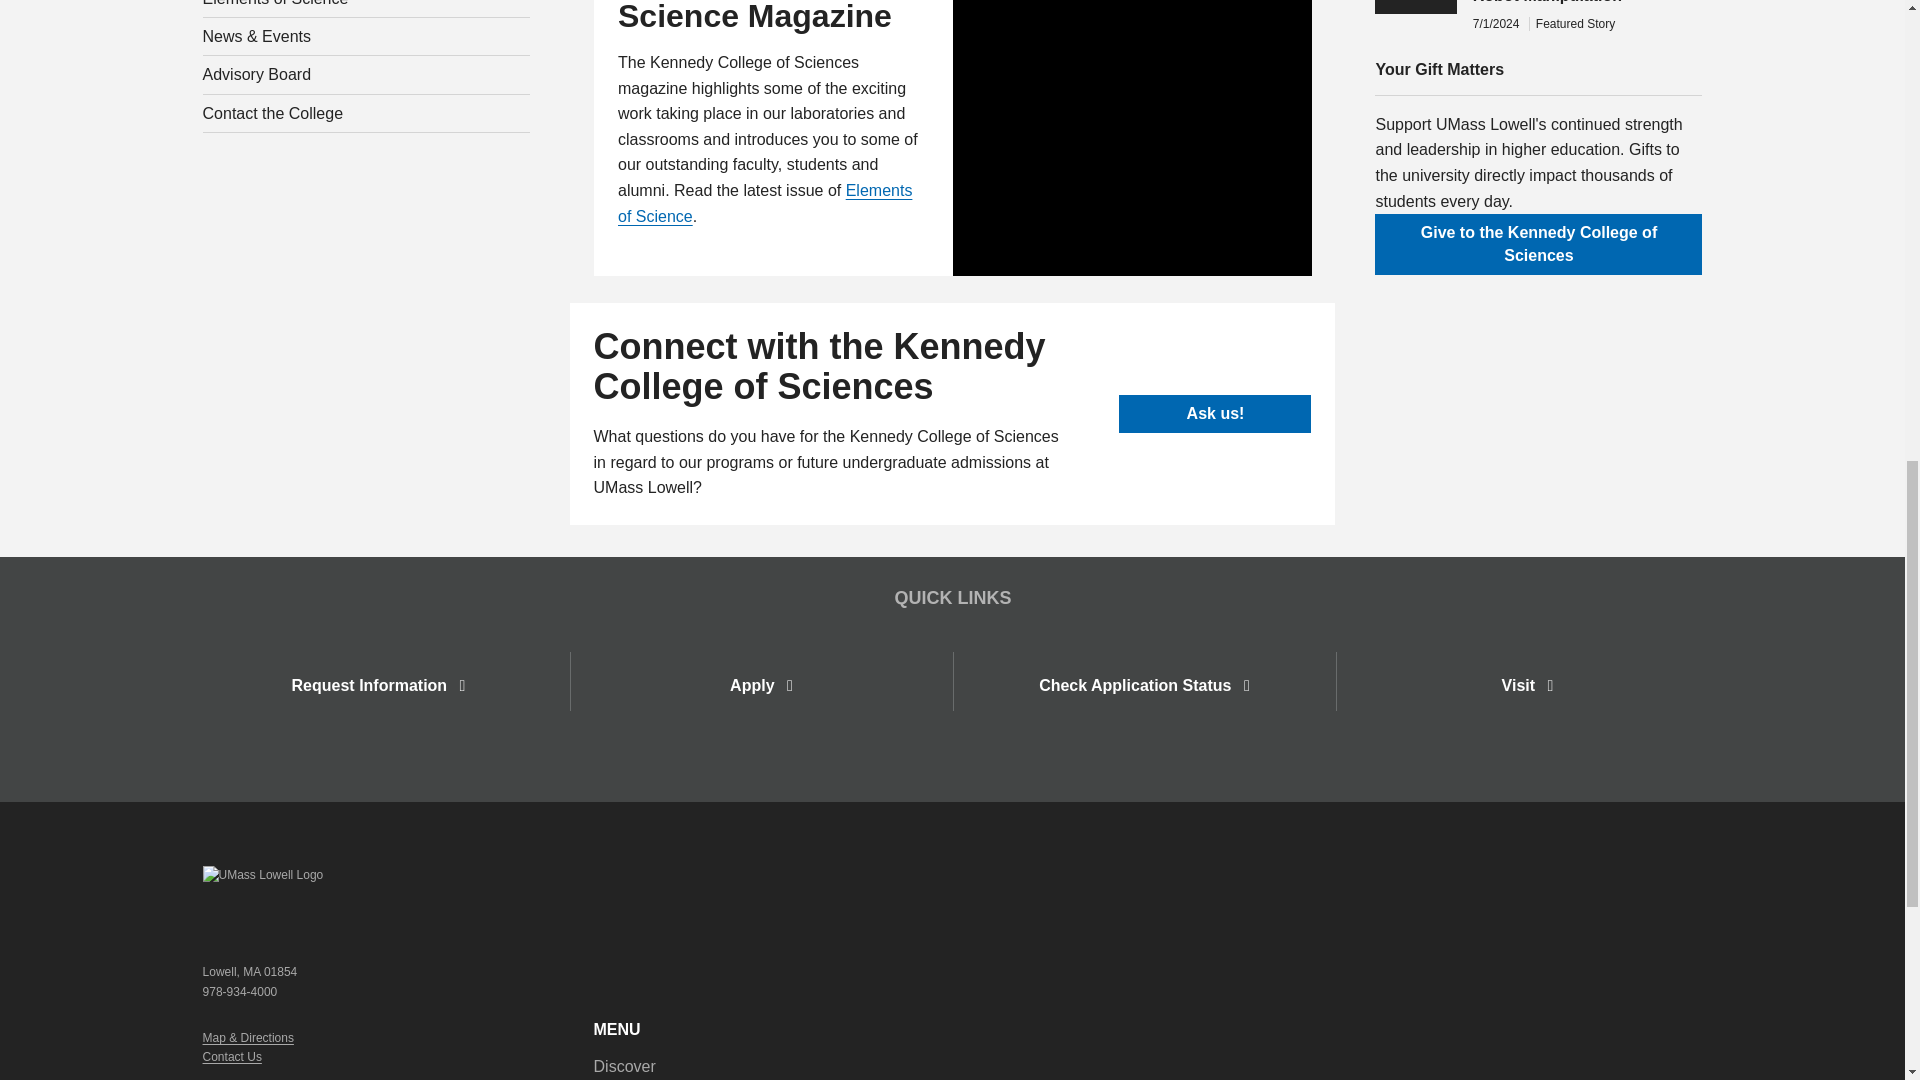 The image size is (1920, 1080). What do you see at coordinates (765, 203) in the screenshot?
I see `Elements of Science` at bounding box center [765, 203].